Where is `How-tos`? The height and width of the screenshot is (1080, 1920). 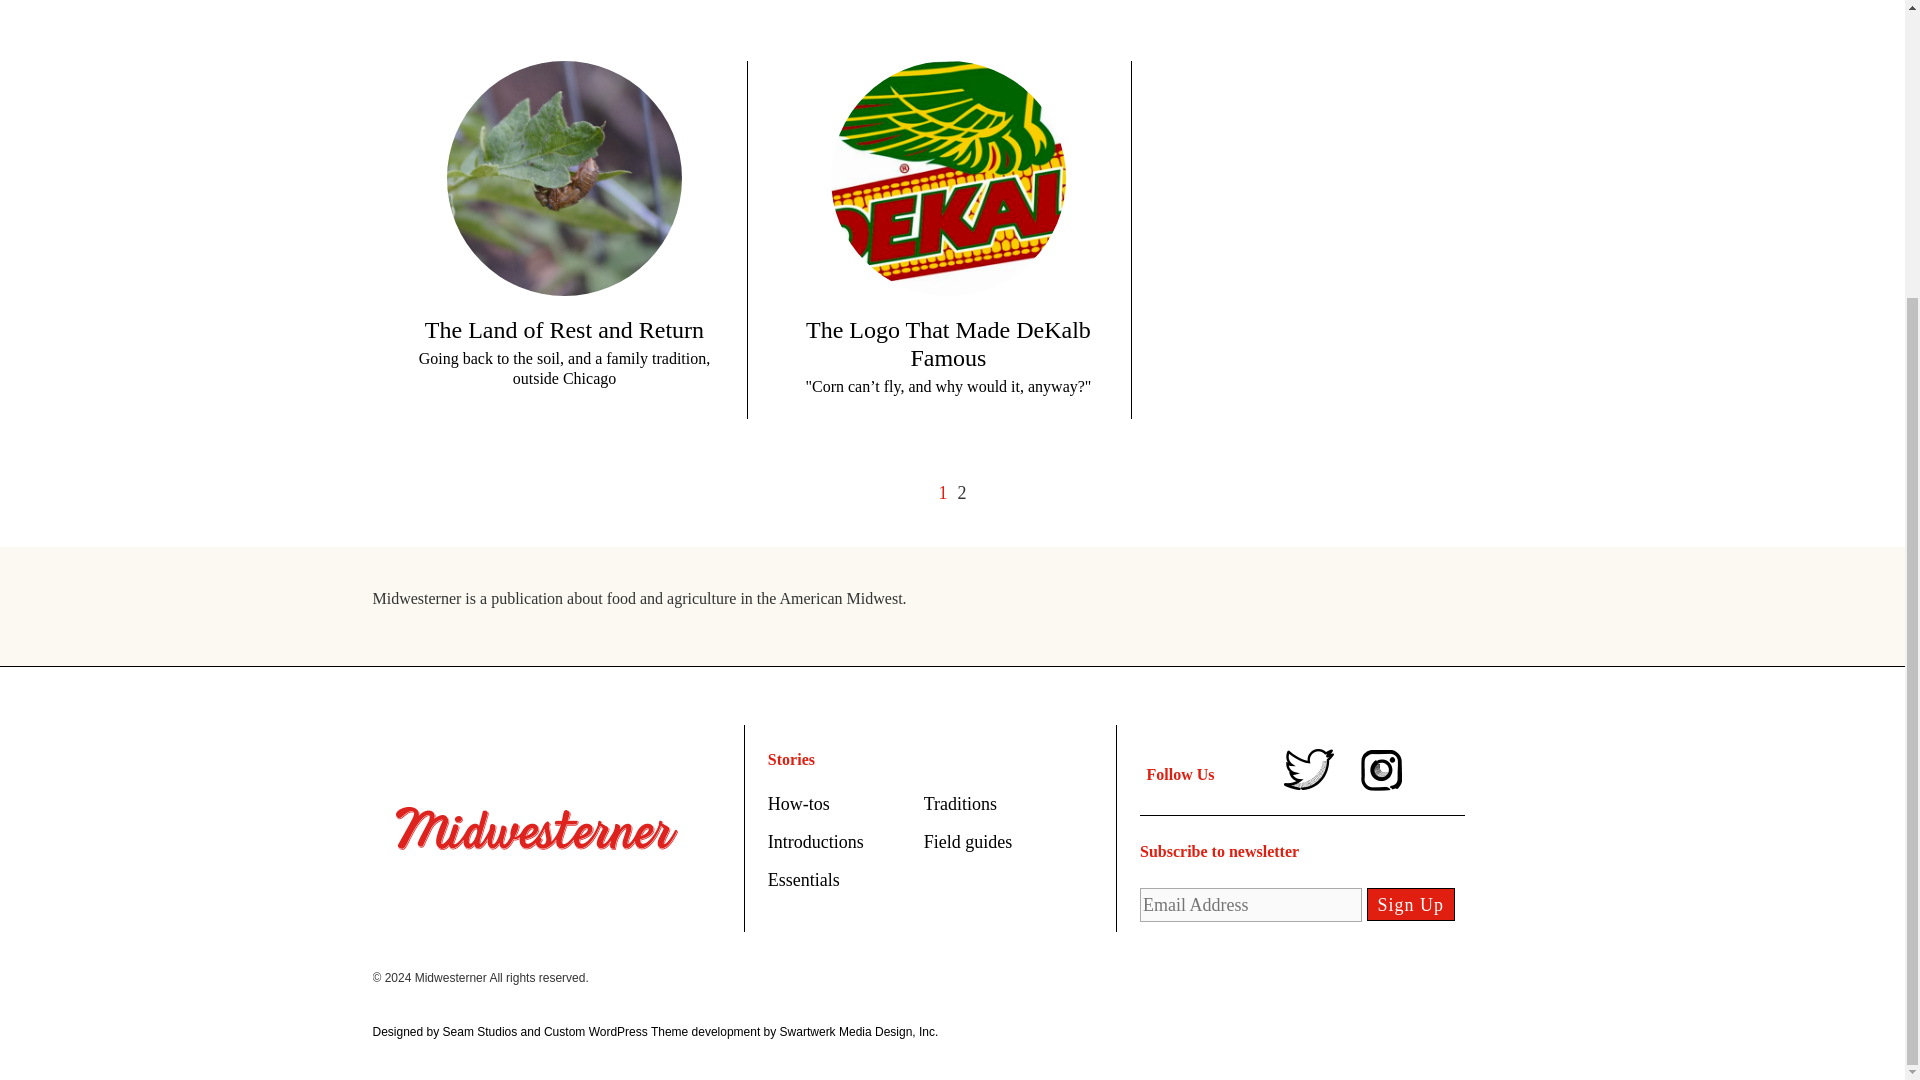
How-tos is located at coordinates (798, 804).